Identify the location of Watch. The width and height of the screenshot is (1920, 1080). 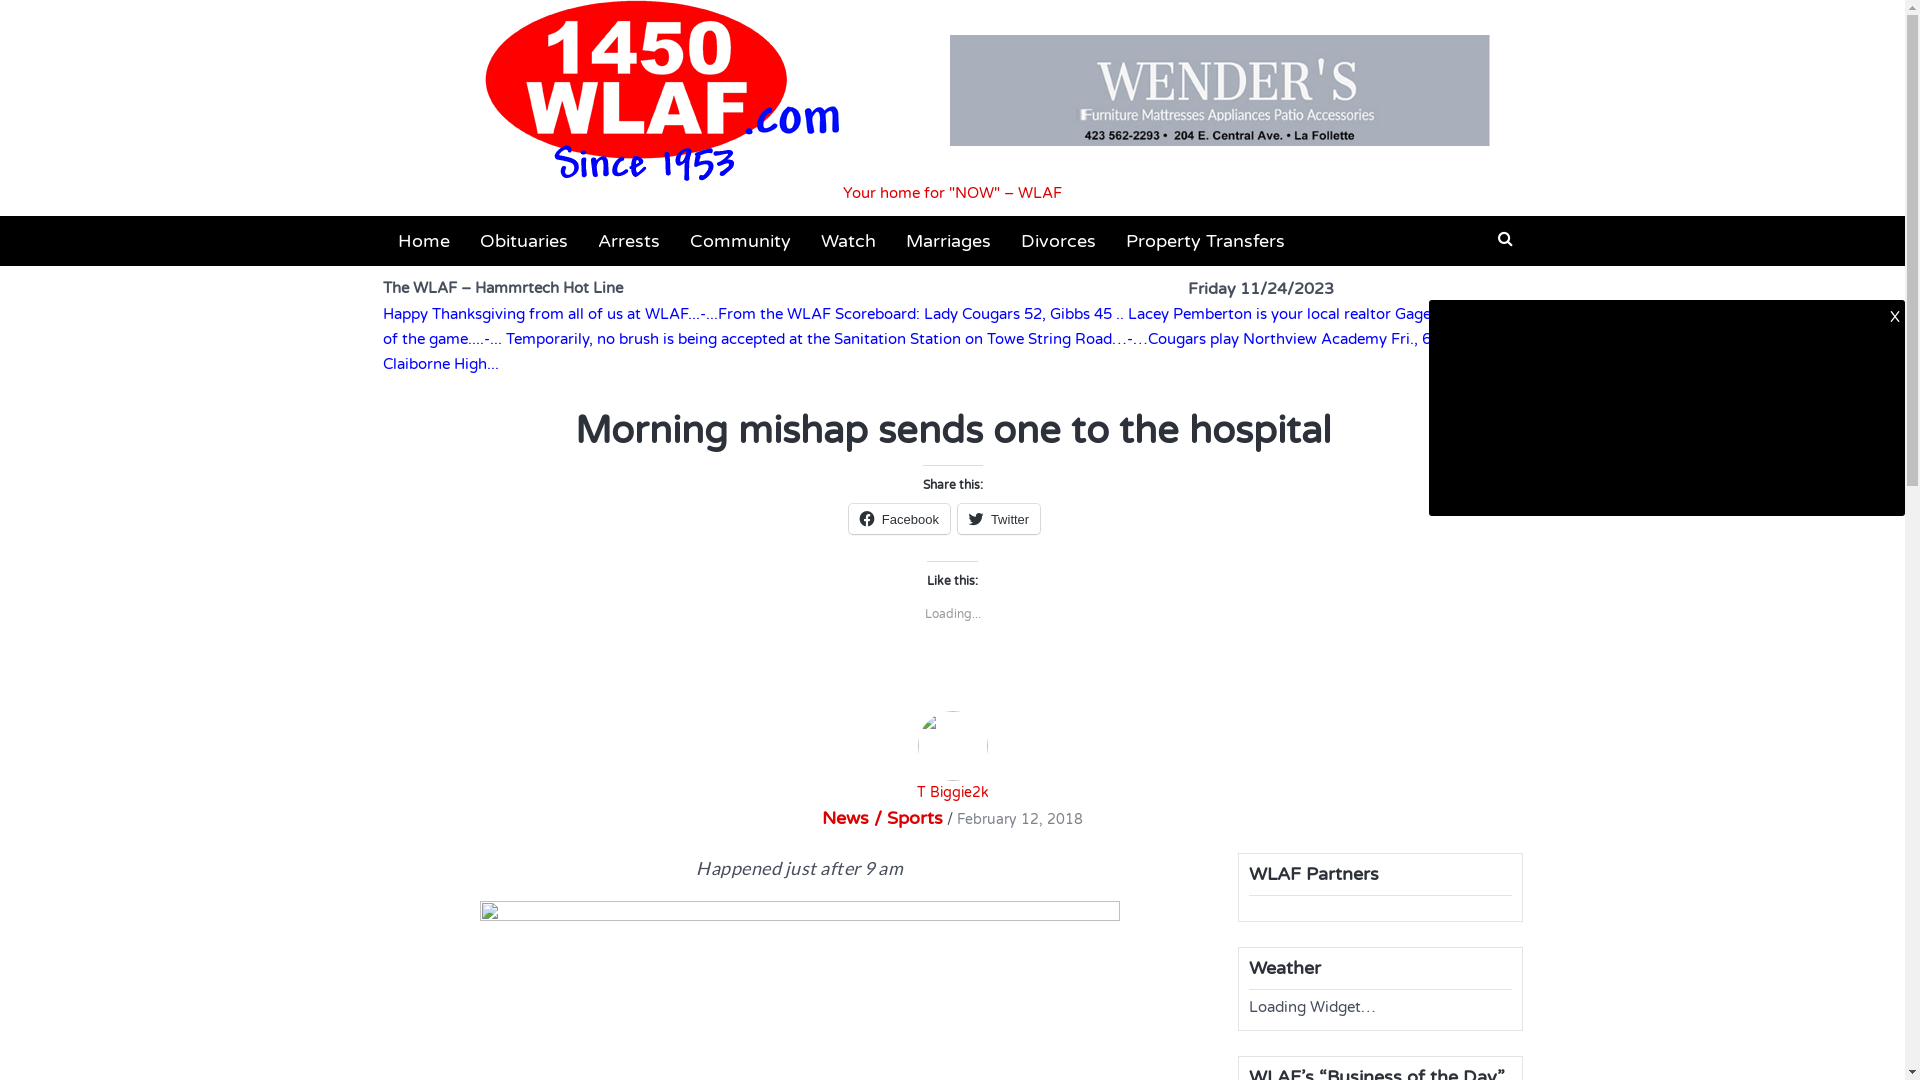
(848, 241).